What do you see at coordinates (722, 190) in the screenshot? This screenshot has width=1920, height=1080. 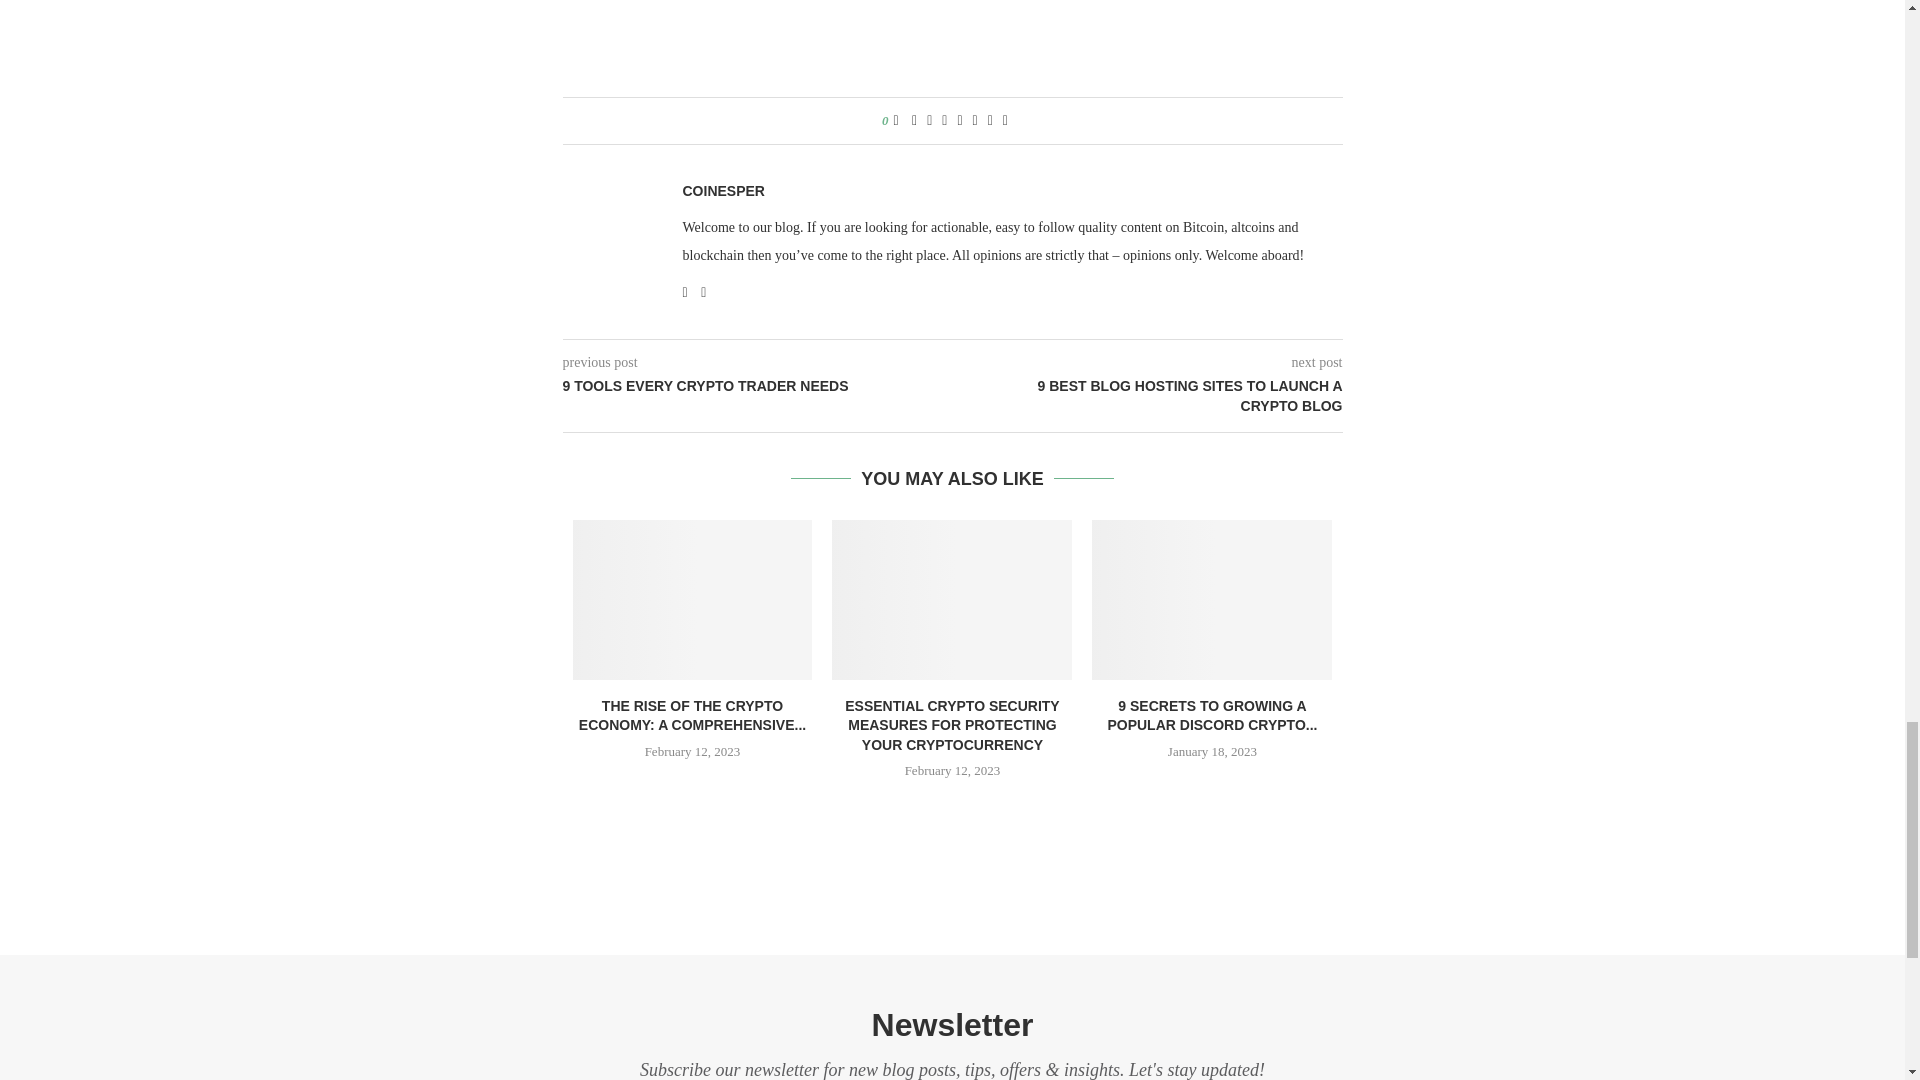 I see `COINESPER` at bounding box center [722, 190].